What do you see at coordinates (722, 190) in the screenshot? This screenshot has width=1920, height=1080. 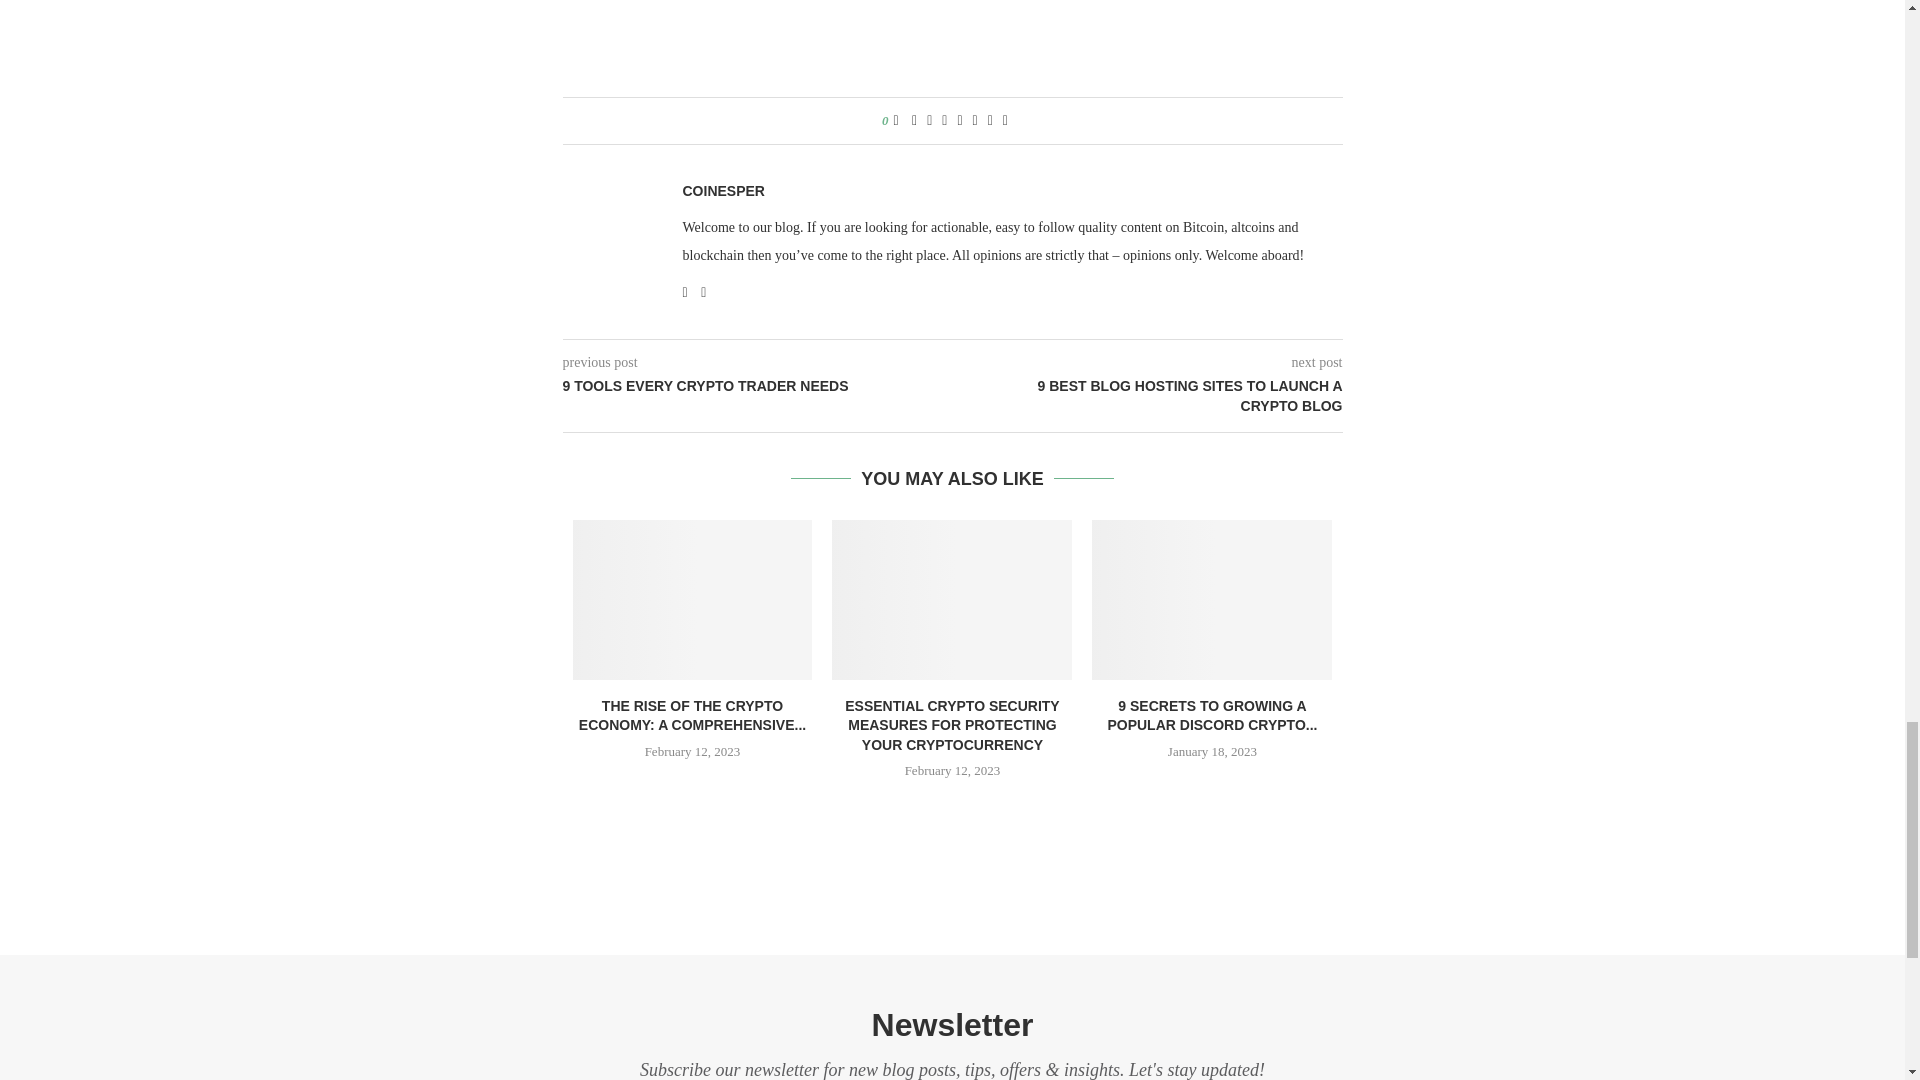 I see `COINESPER` at bounding box center [722, 190].